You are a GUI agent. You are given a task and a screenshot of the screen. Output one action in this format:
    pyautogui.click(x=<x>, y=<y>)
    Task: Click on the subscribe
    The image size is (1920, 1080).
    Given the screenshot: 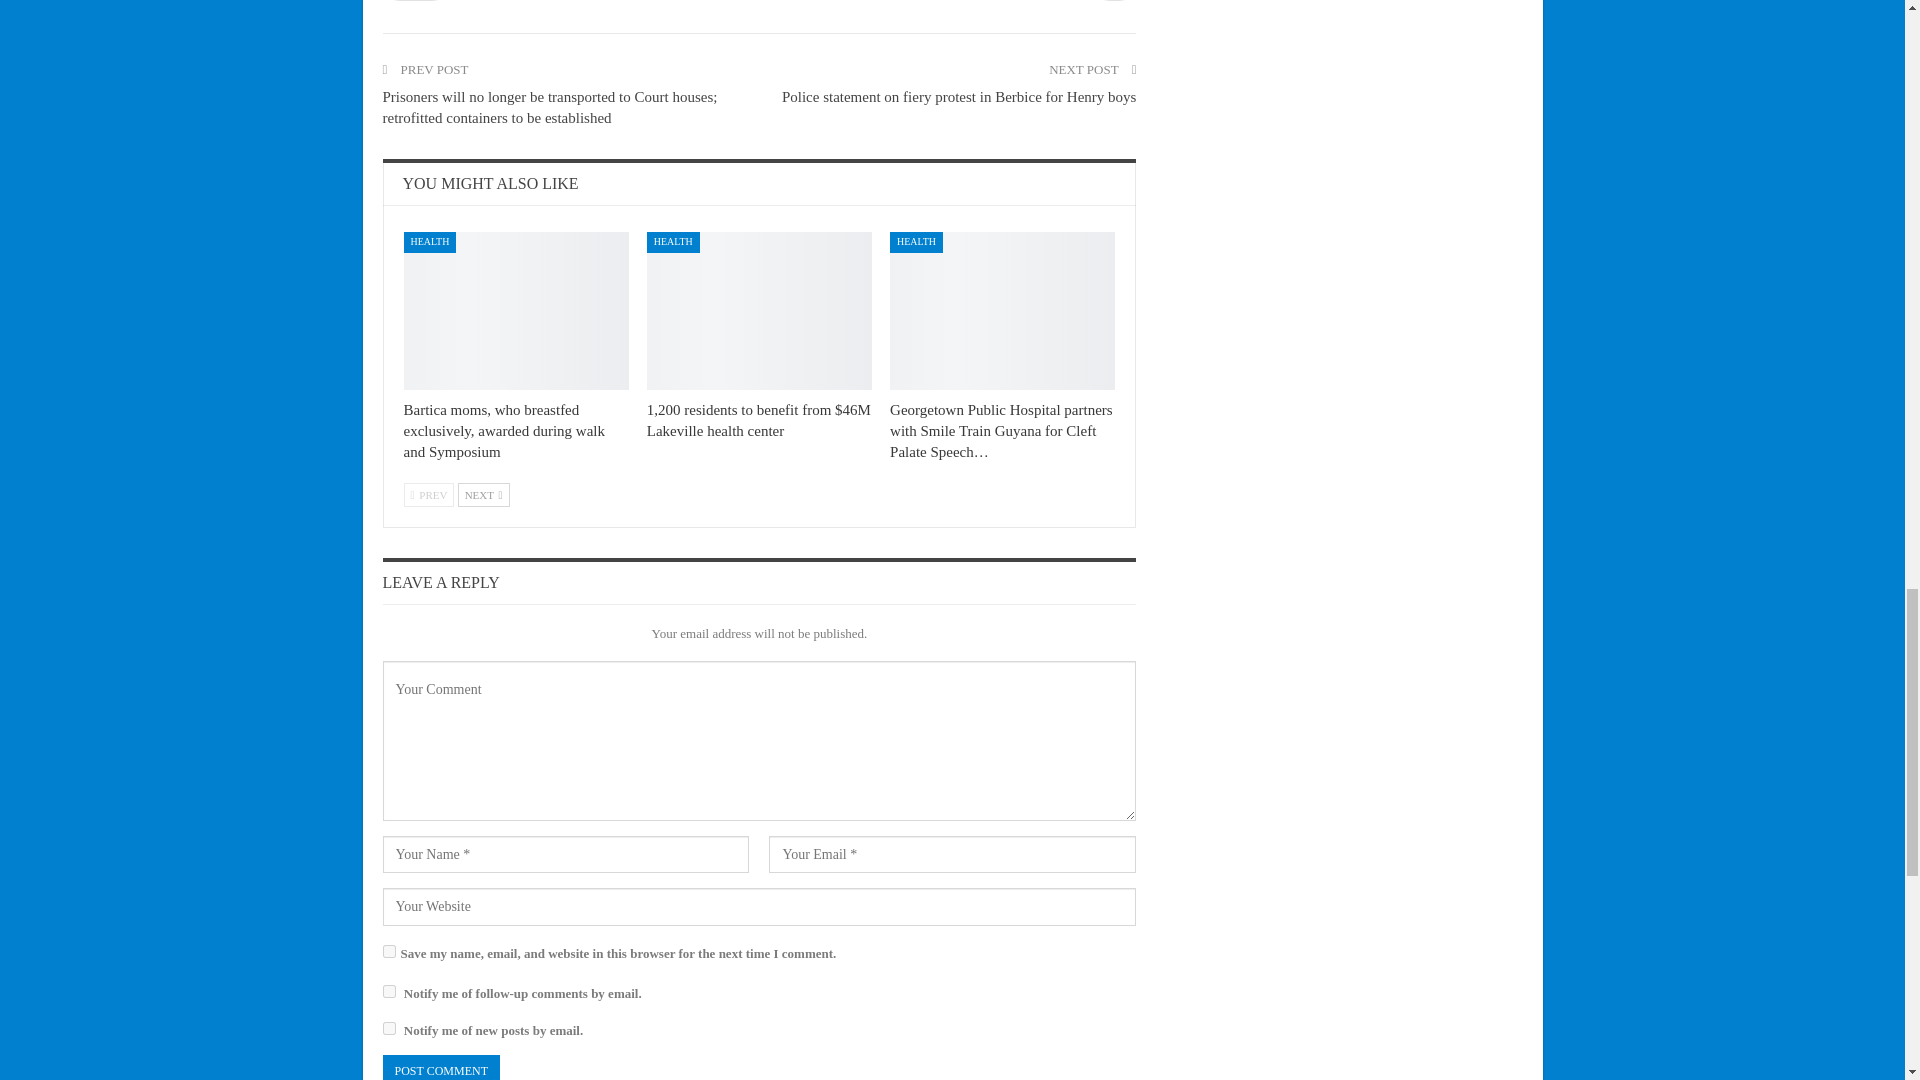 What is the action you would take?
    pyautogui.click(x=388, y=990)
    